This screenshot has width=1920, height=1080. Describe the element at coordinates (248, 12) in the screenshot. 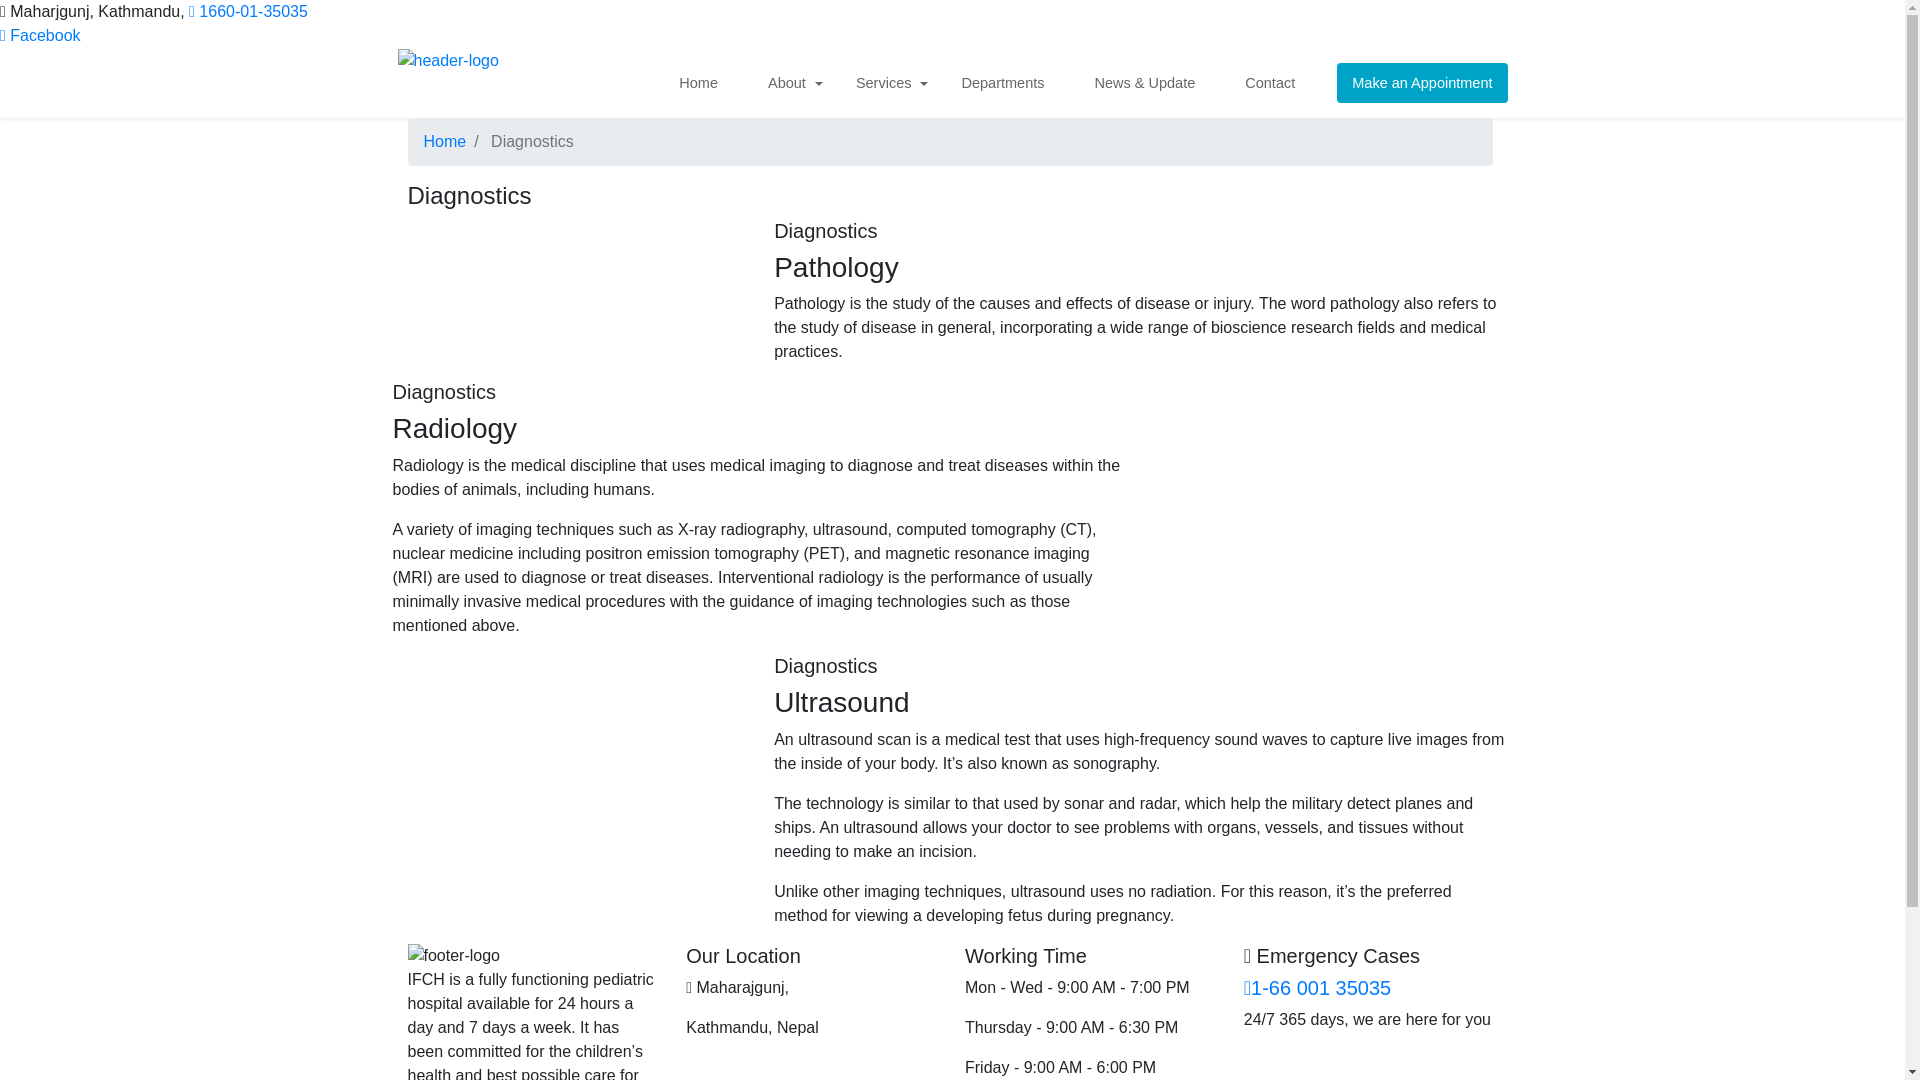

I see `1660-01-35035` at that location.